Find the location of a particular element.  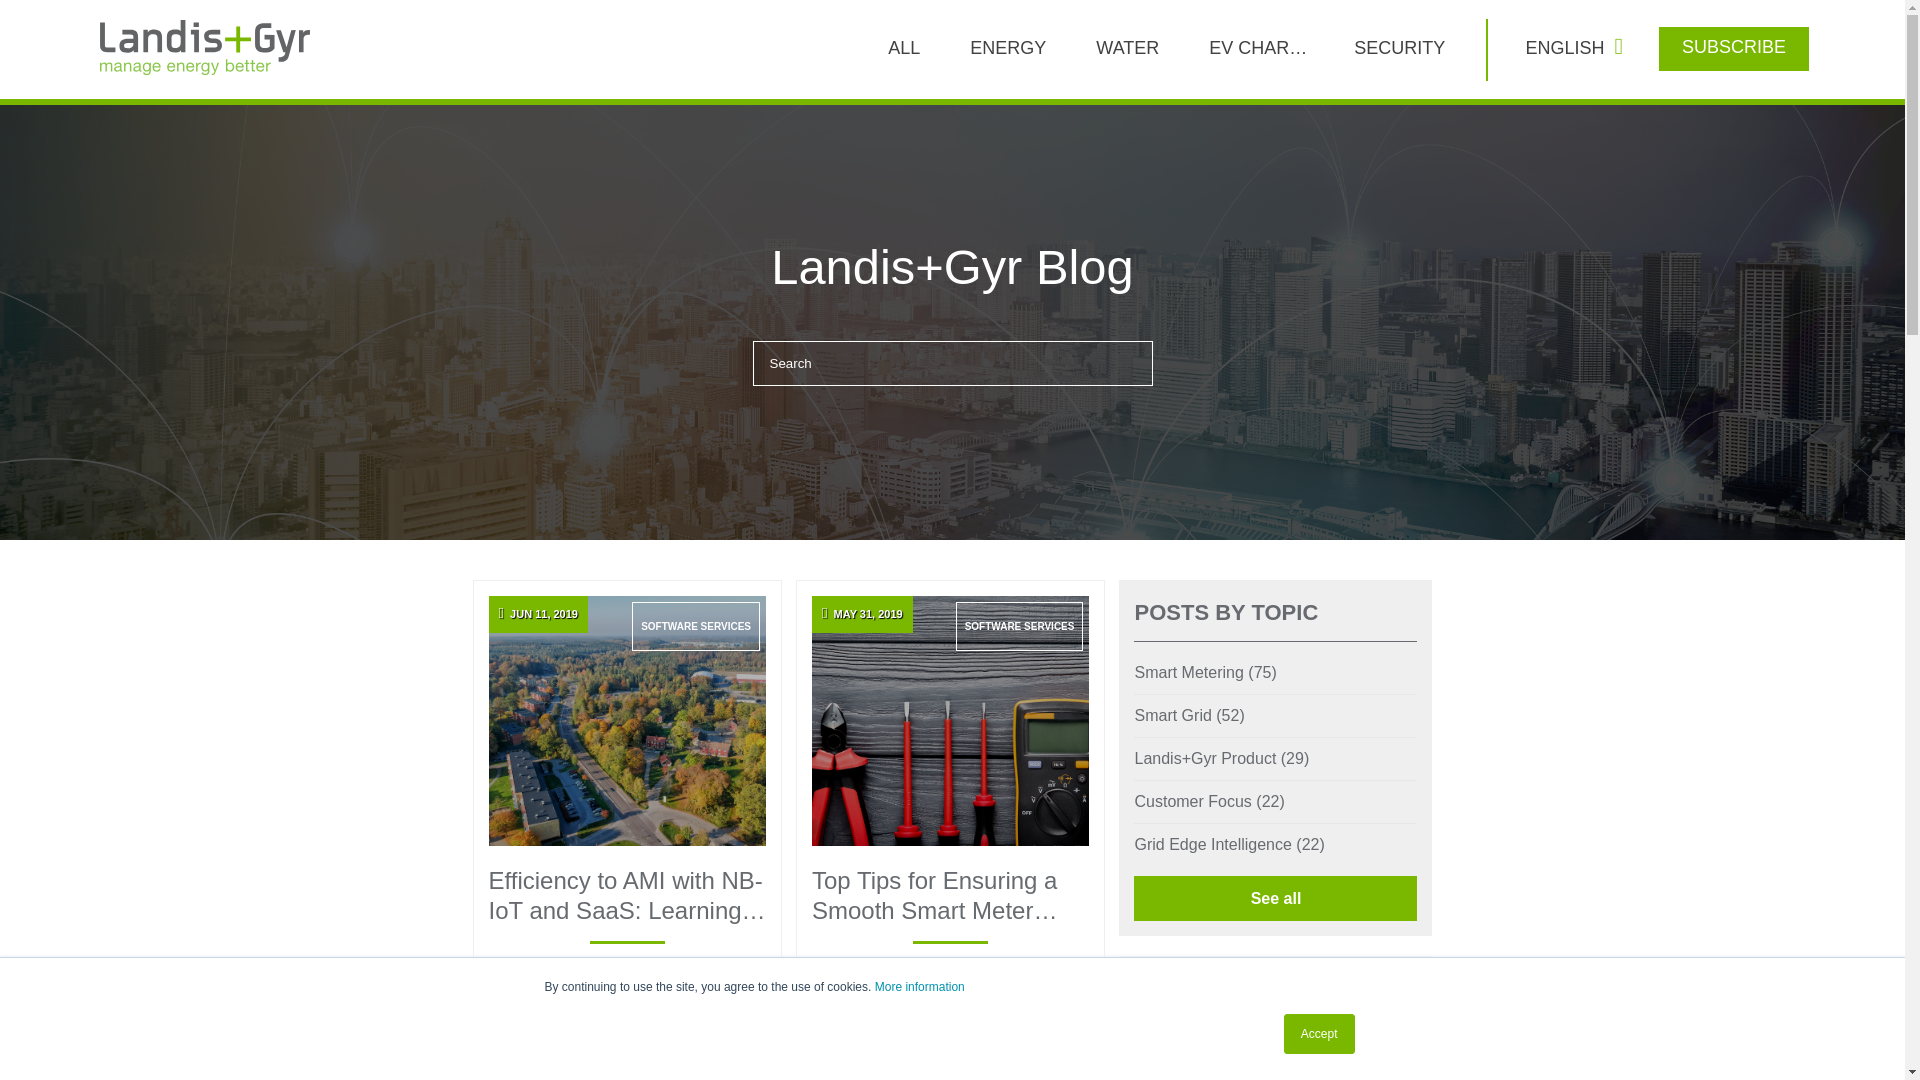

ALL is located at coordinates (904, 48).